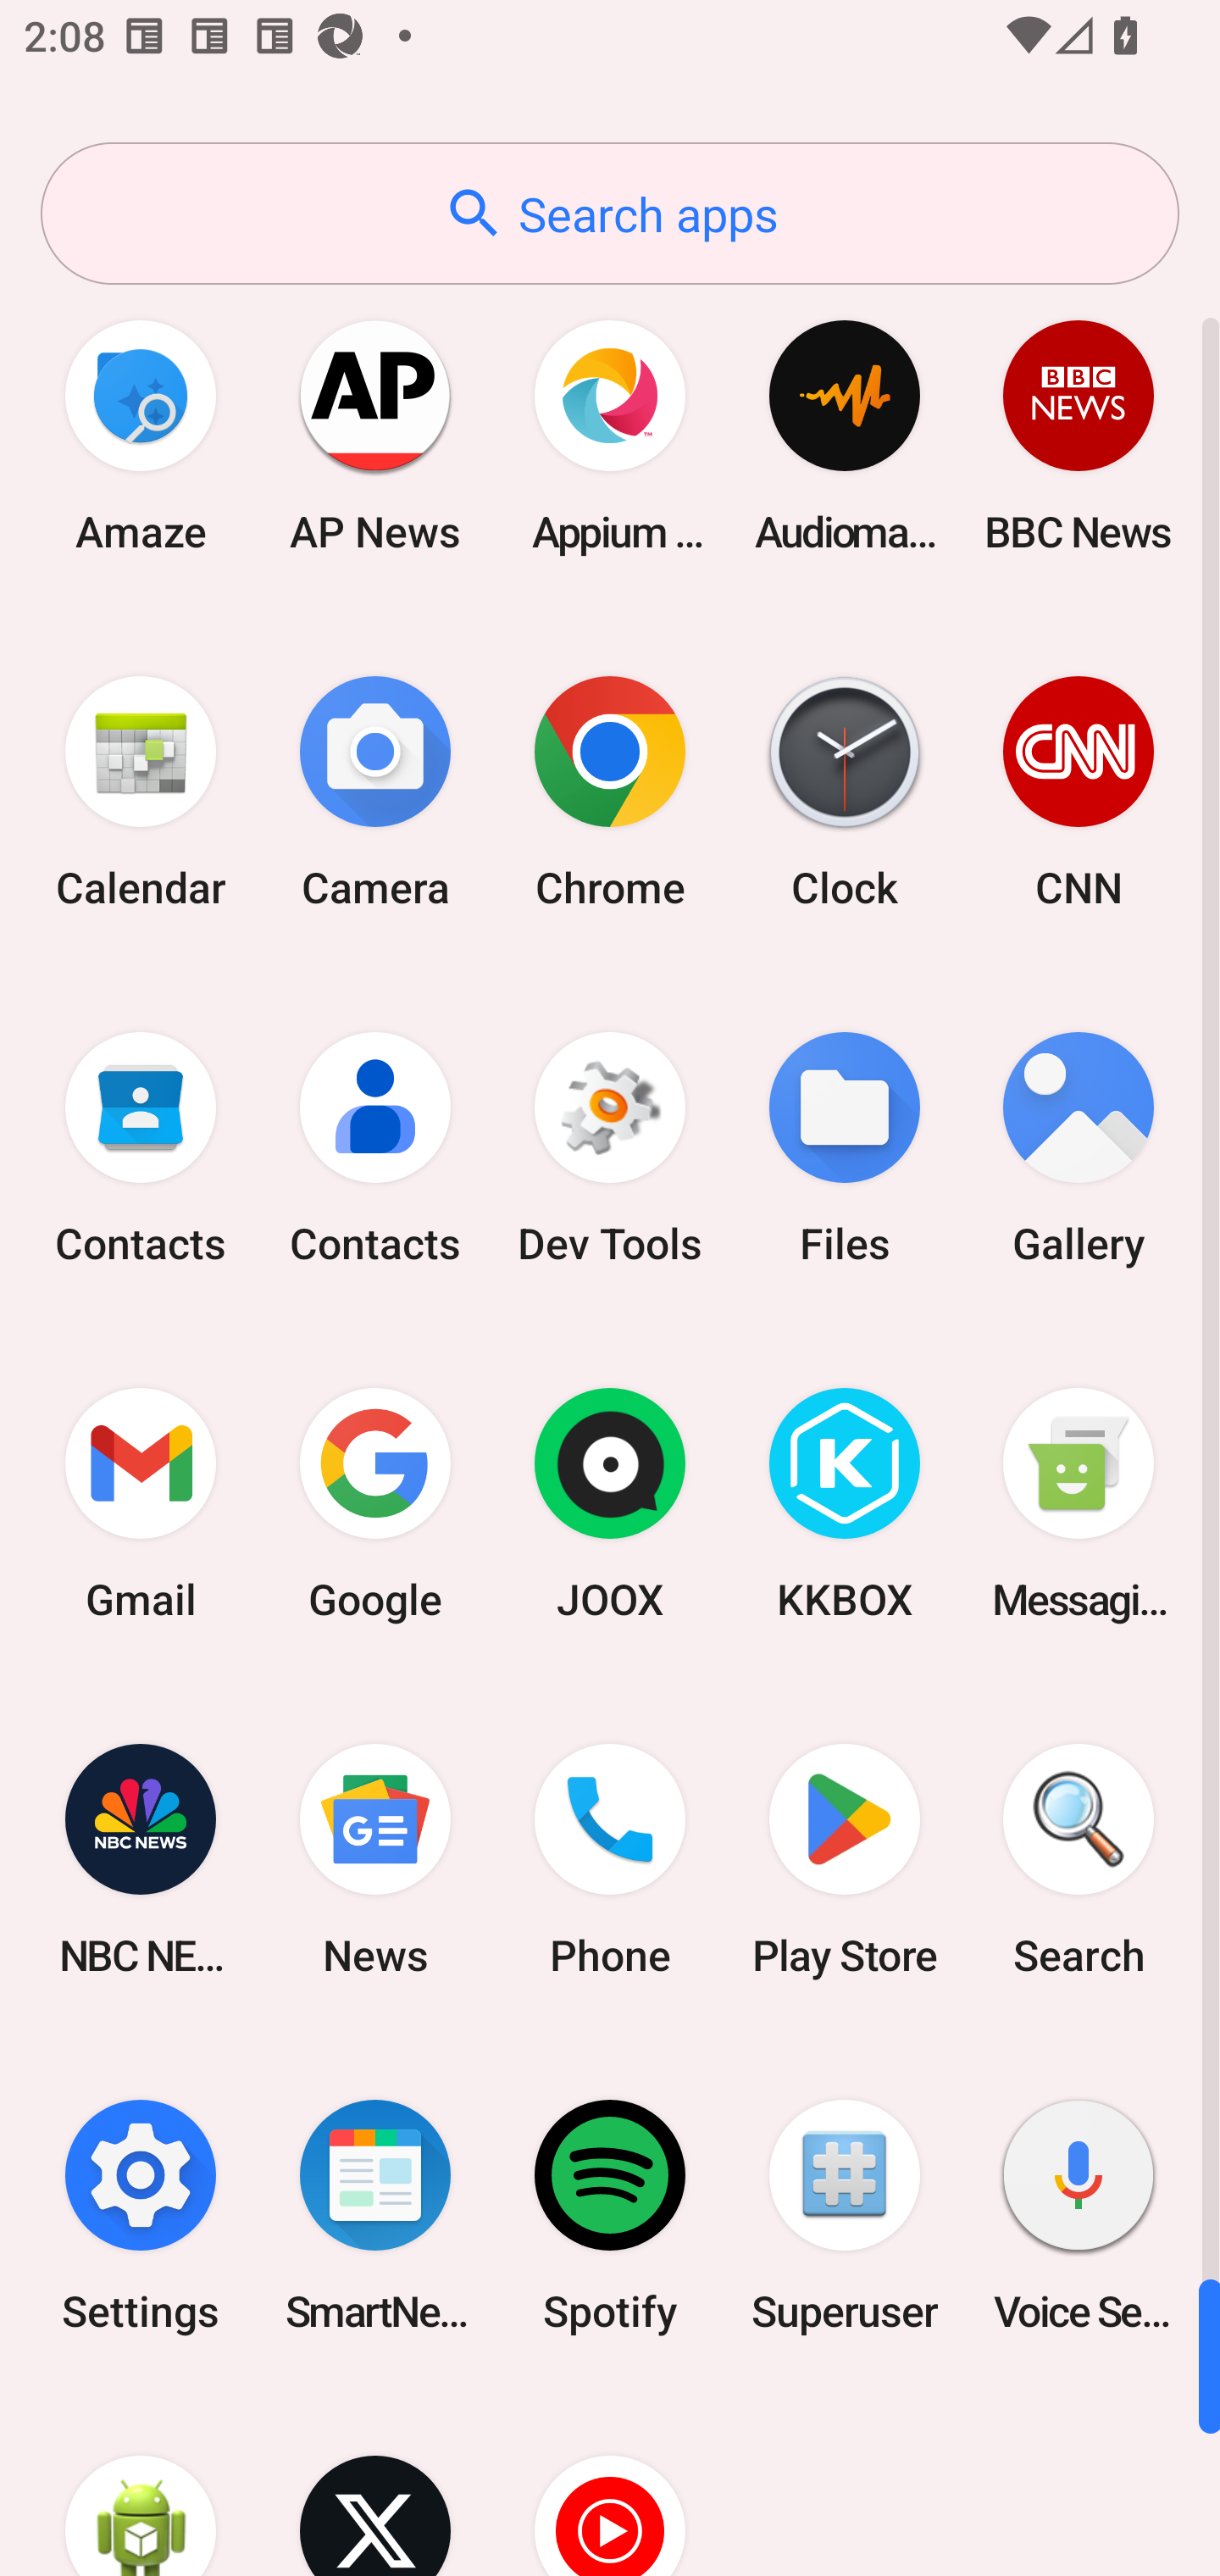 This screenshot has width=1220, height=2576. What do you see at coordinates (375, 2484) in the screenshot?
I see `X` at bounding box center [375, 2484].